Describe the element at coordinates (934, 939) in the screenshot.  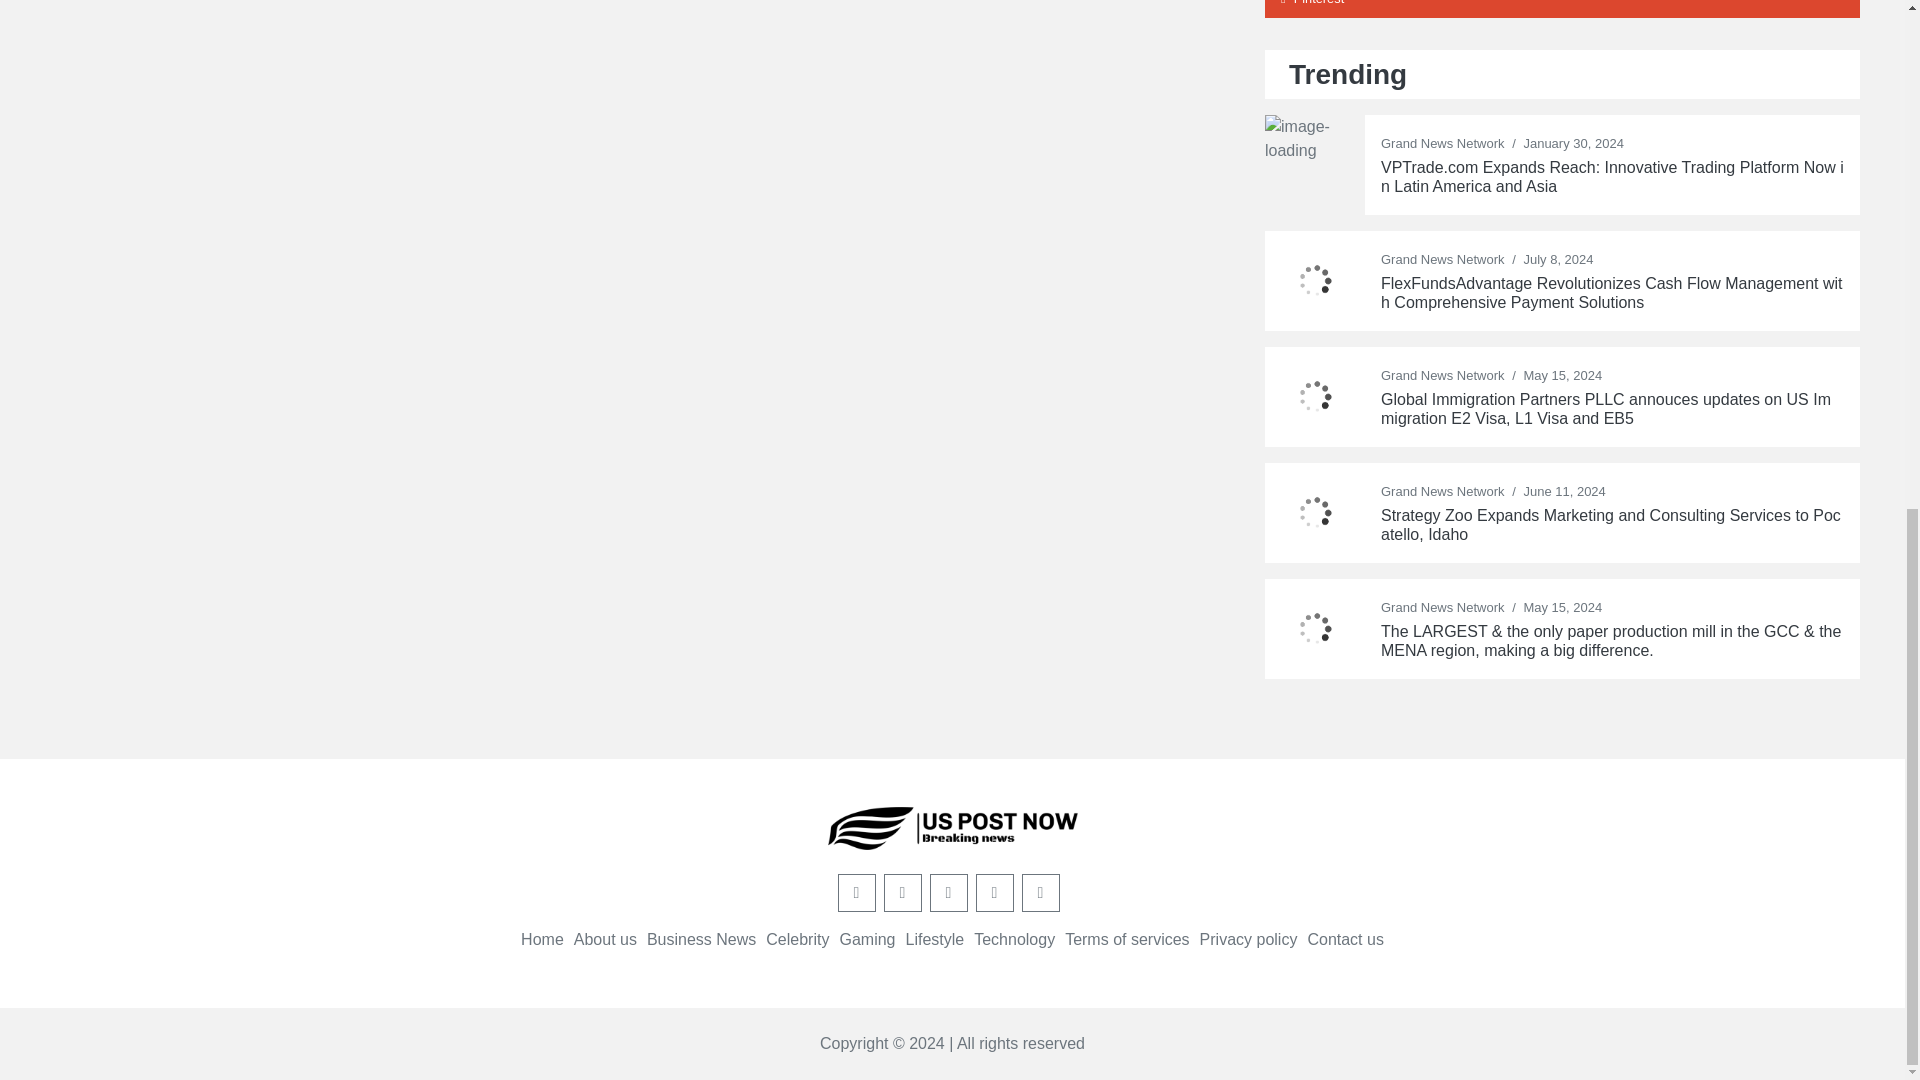
I see `Lifestyle` at that location.